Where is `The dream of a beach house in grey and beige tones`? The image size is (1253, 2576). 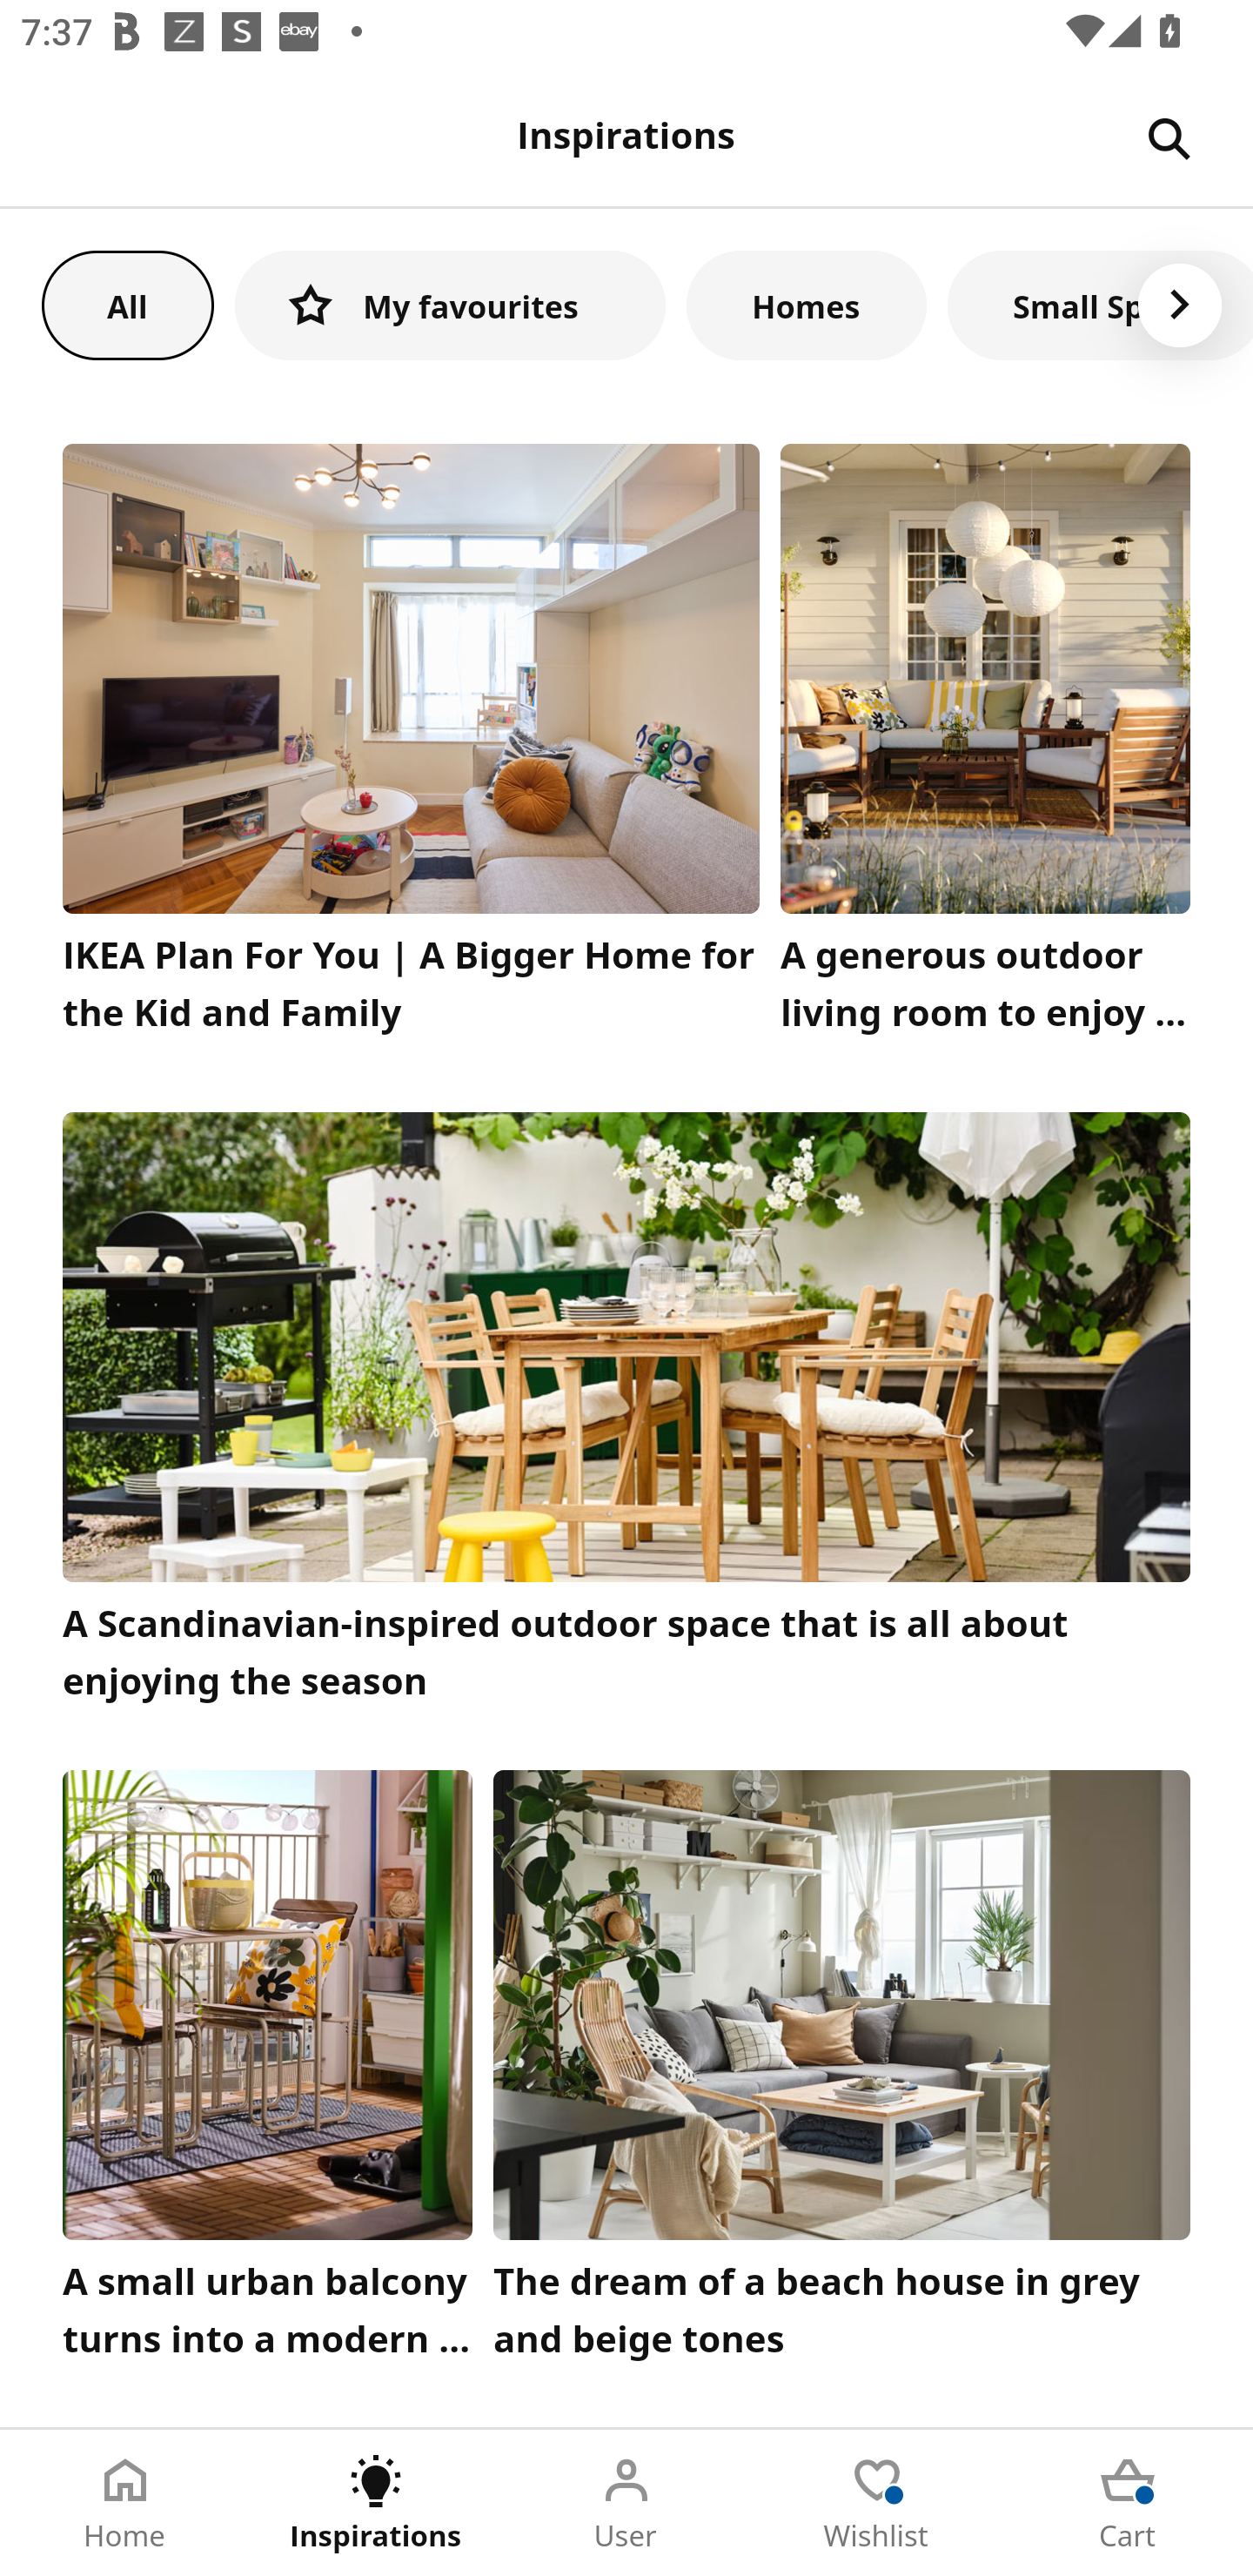
The dream of a beach house in grey and beige tones is located at coordinates (842, 2072).